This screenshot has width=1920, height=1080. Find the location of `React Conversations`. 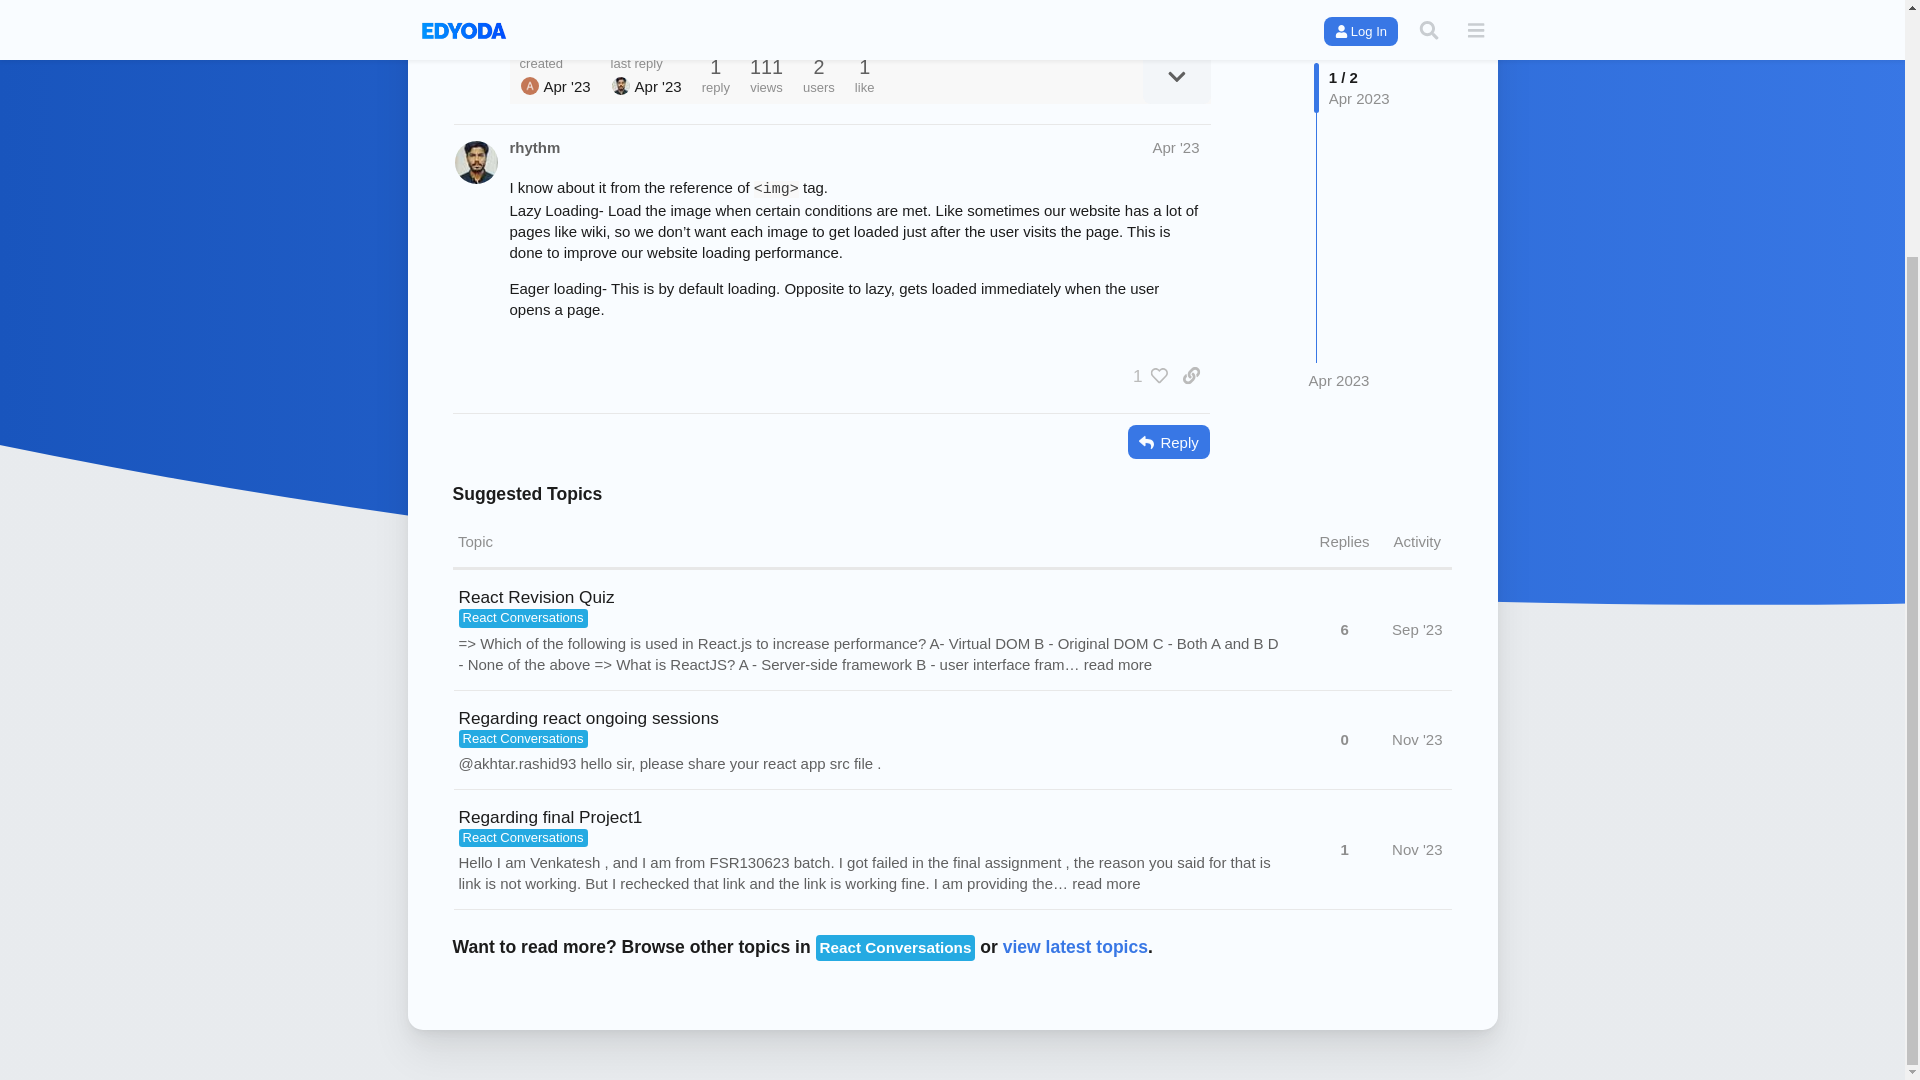

React Conversations is located at coordinates (522, 618).